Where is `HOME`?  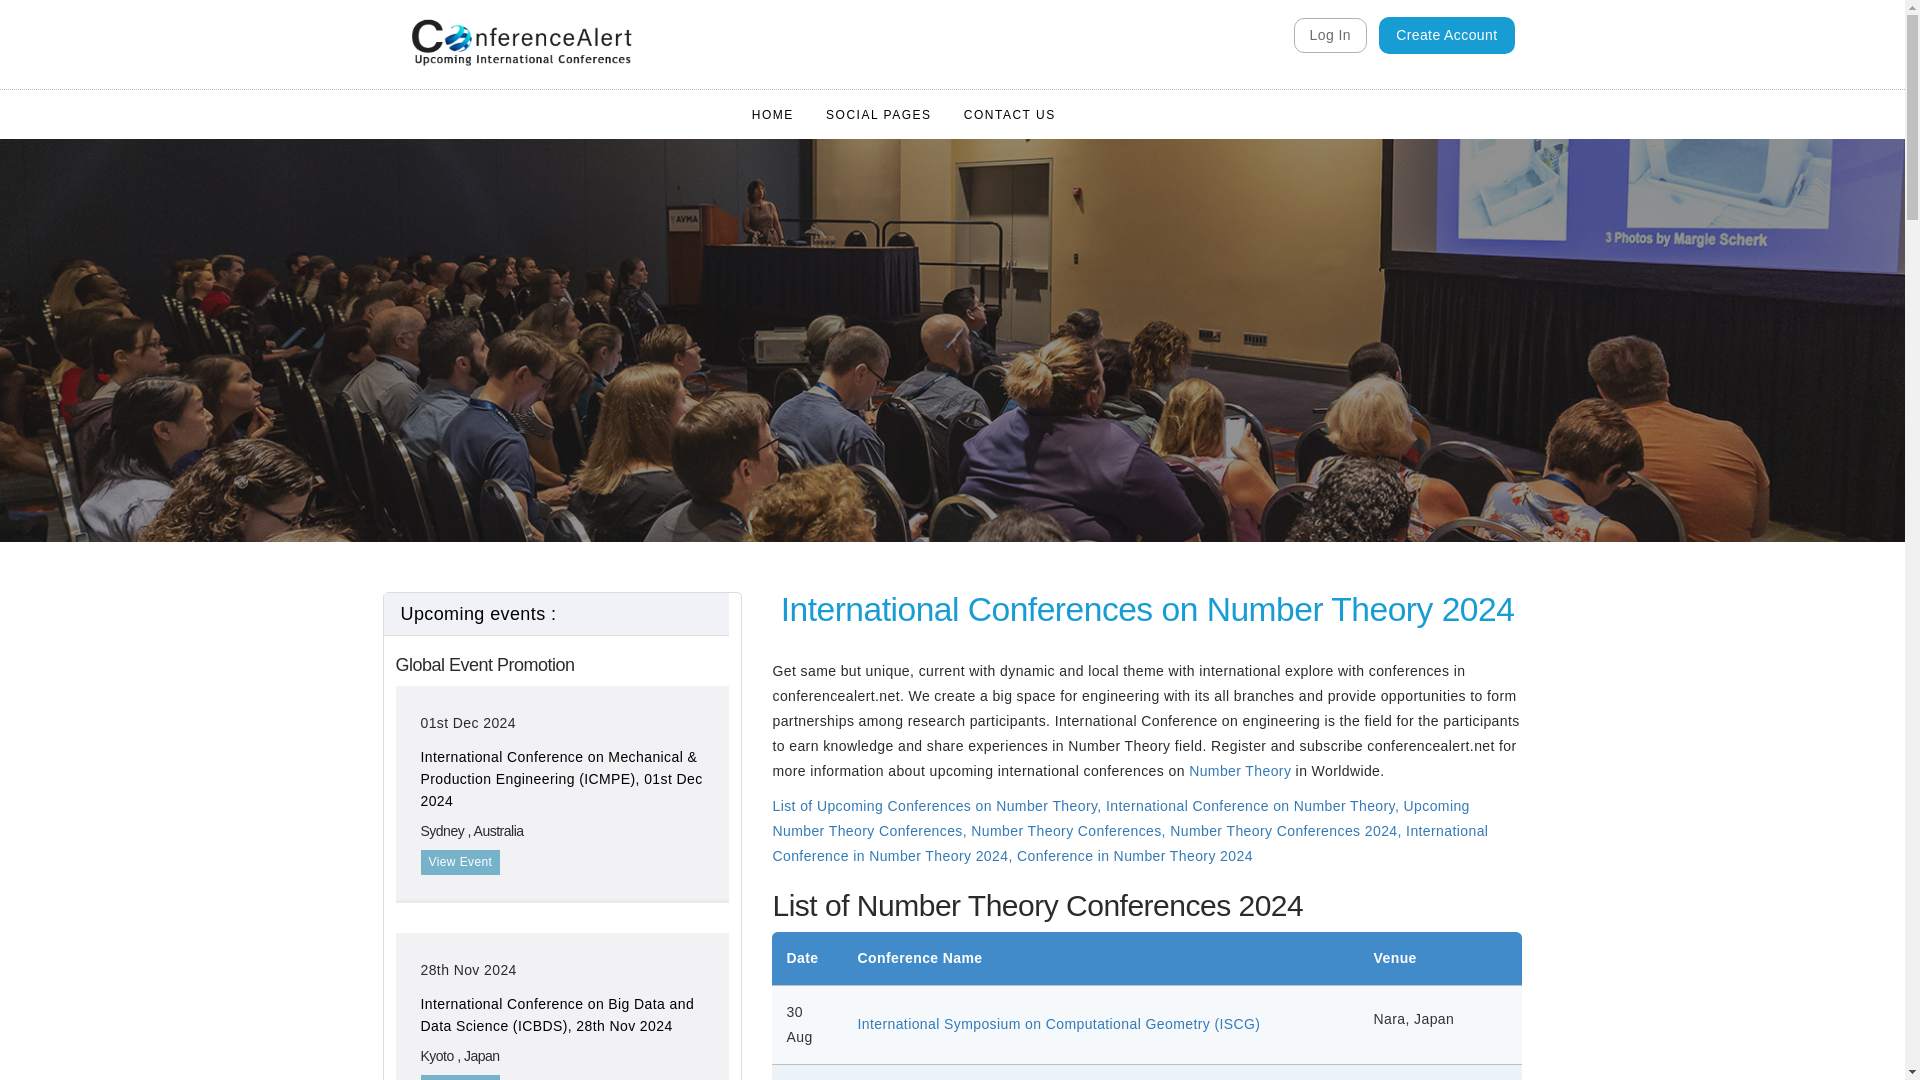
HOME is located at coordinates (772, 114).